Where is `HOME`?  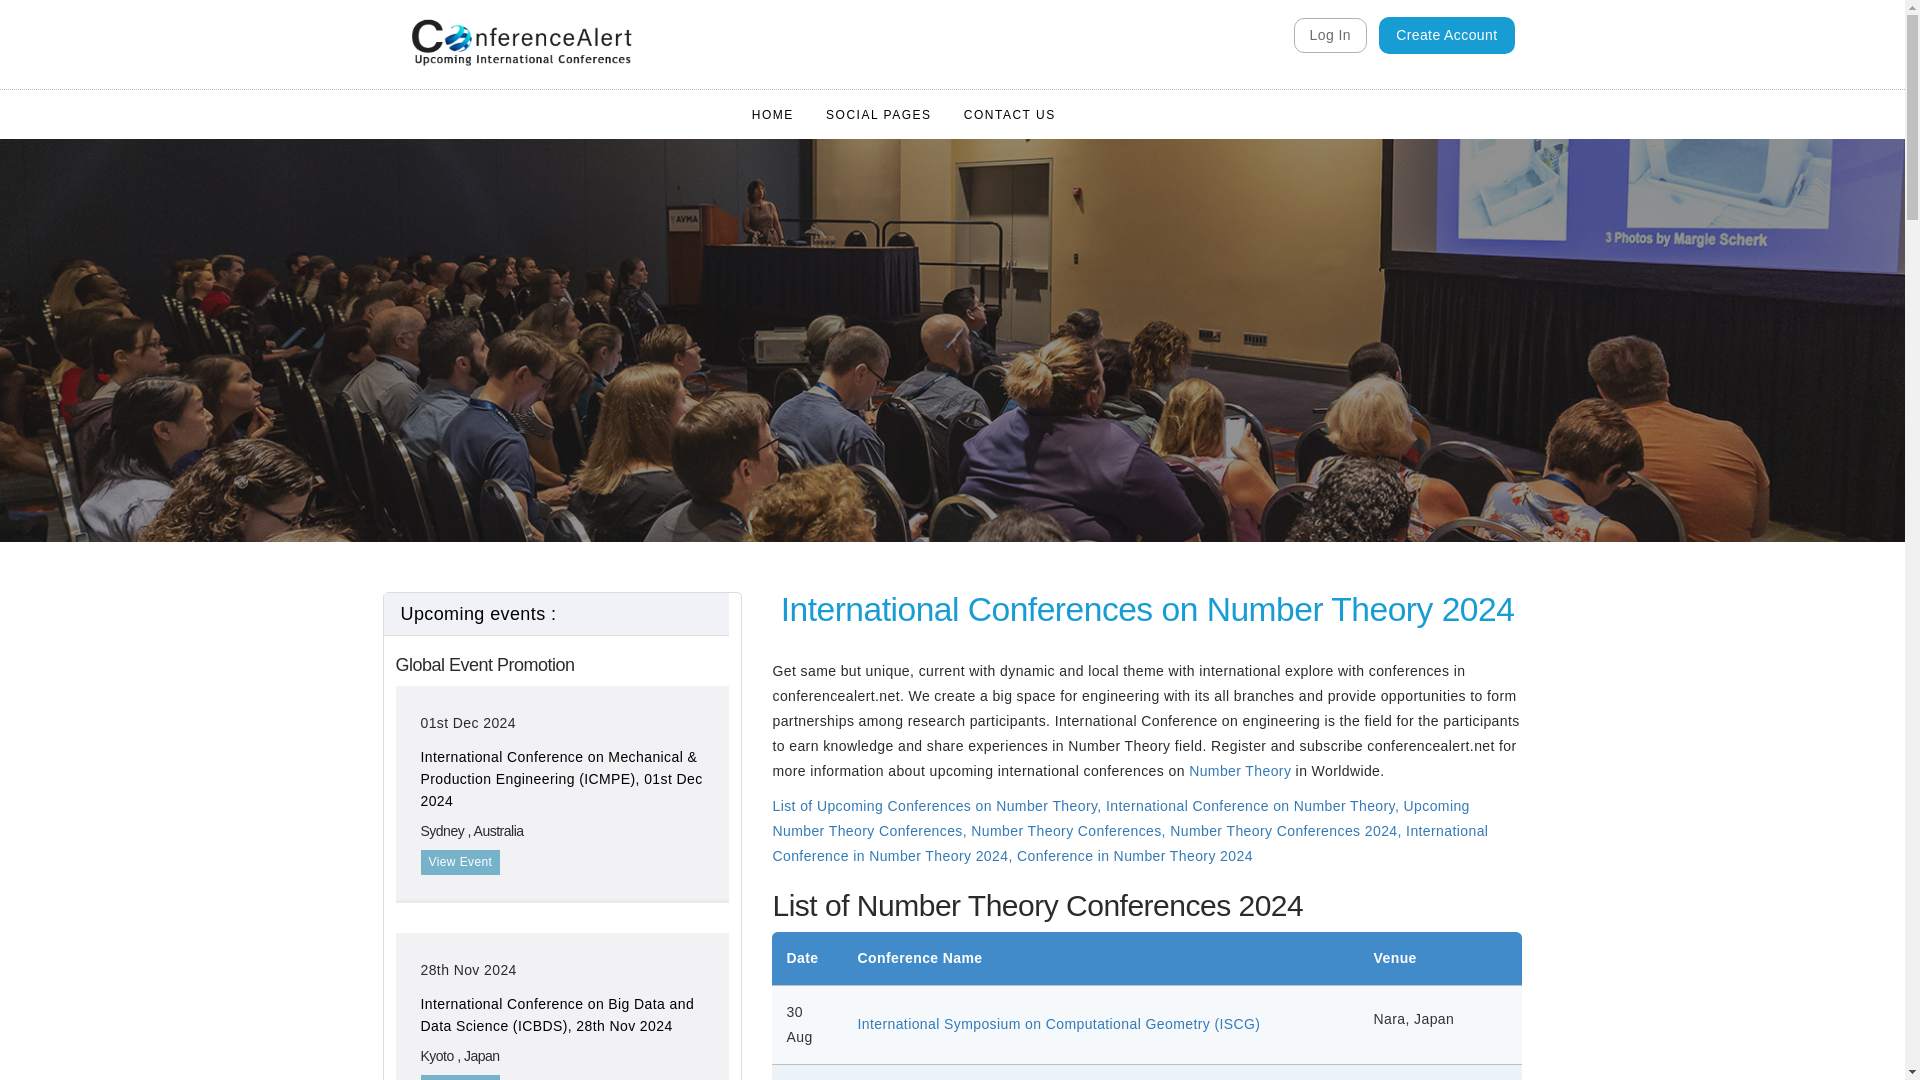
HOME is located at coordinates (772, 114).